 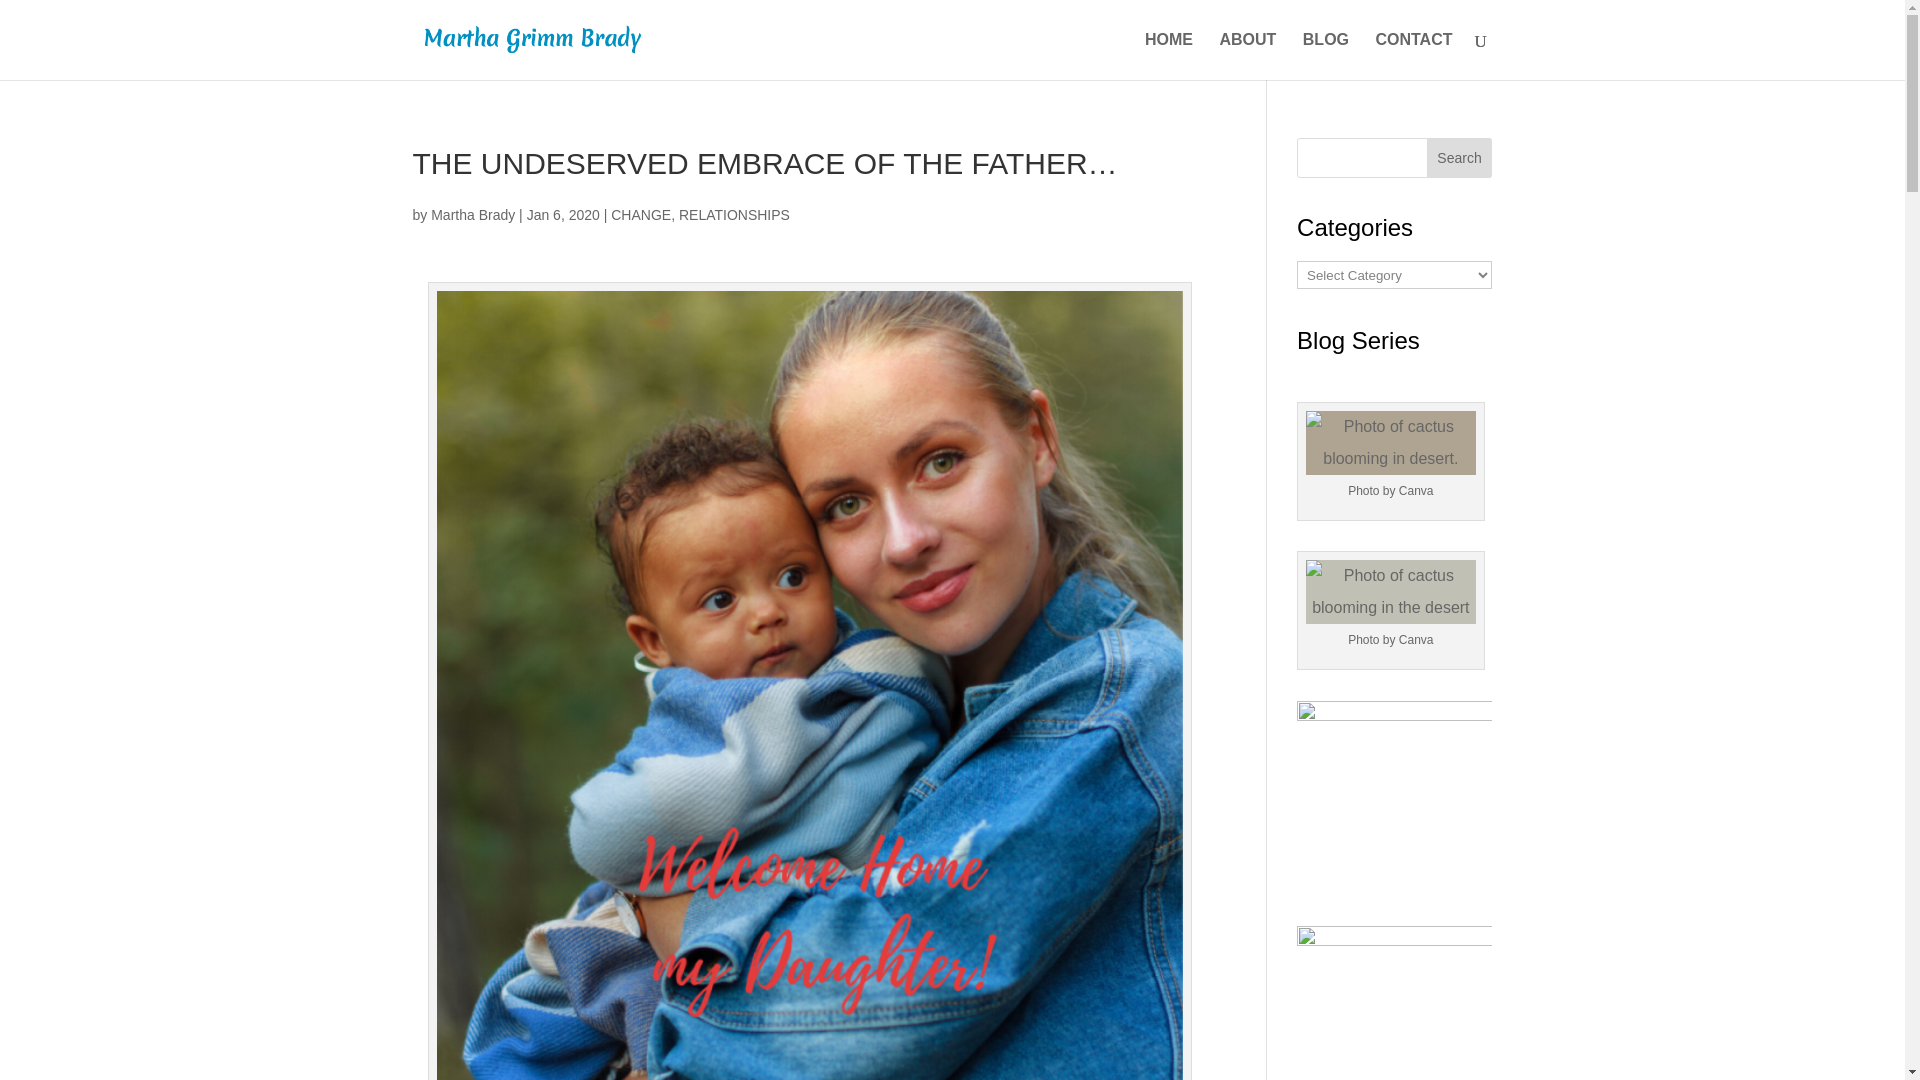 What do you see at coordinates (1326, 56) in the screenshot?
I see `BLOG` at bounding box center [1326, 56].